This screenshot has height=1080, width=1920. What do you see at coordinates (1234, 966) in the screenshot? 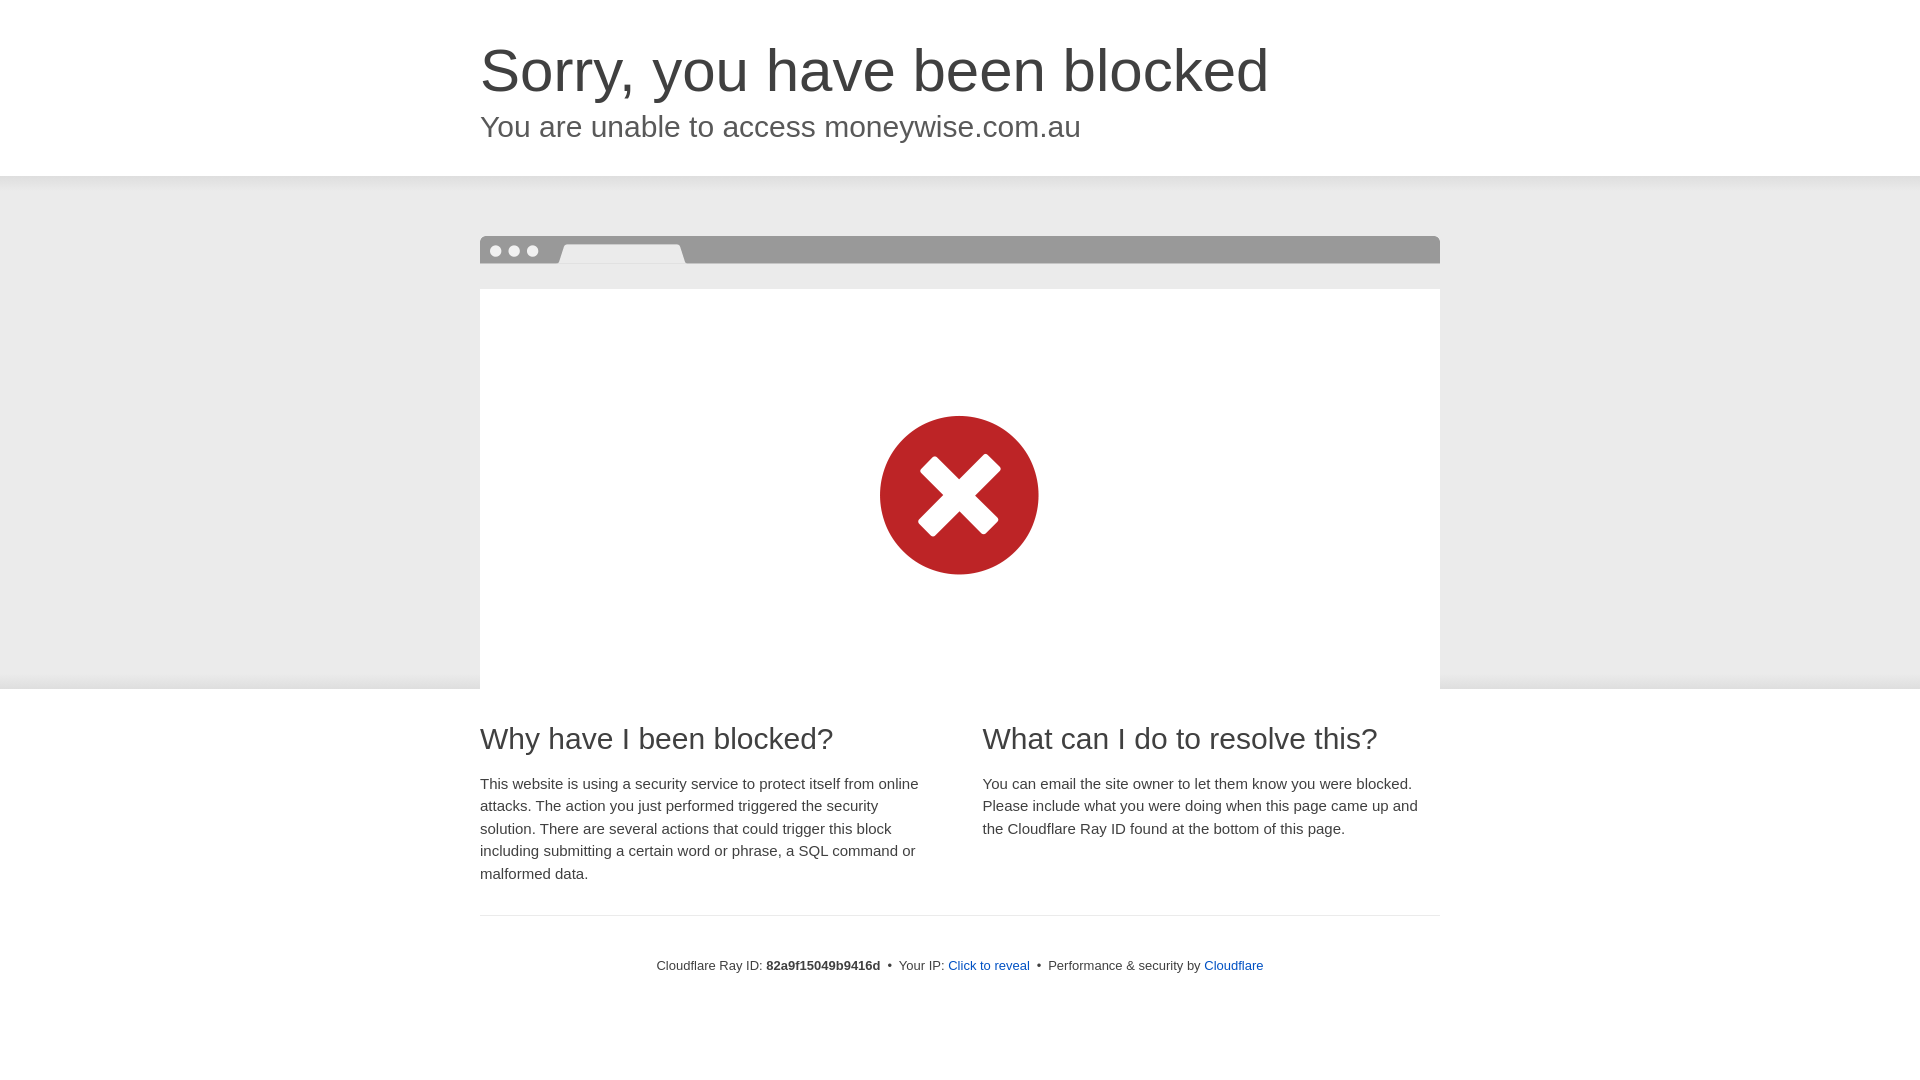
I see `Cloudflare` at bounding box center [1234, 966].